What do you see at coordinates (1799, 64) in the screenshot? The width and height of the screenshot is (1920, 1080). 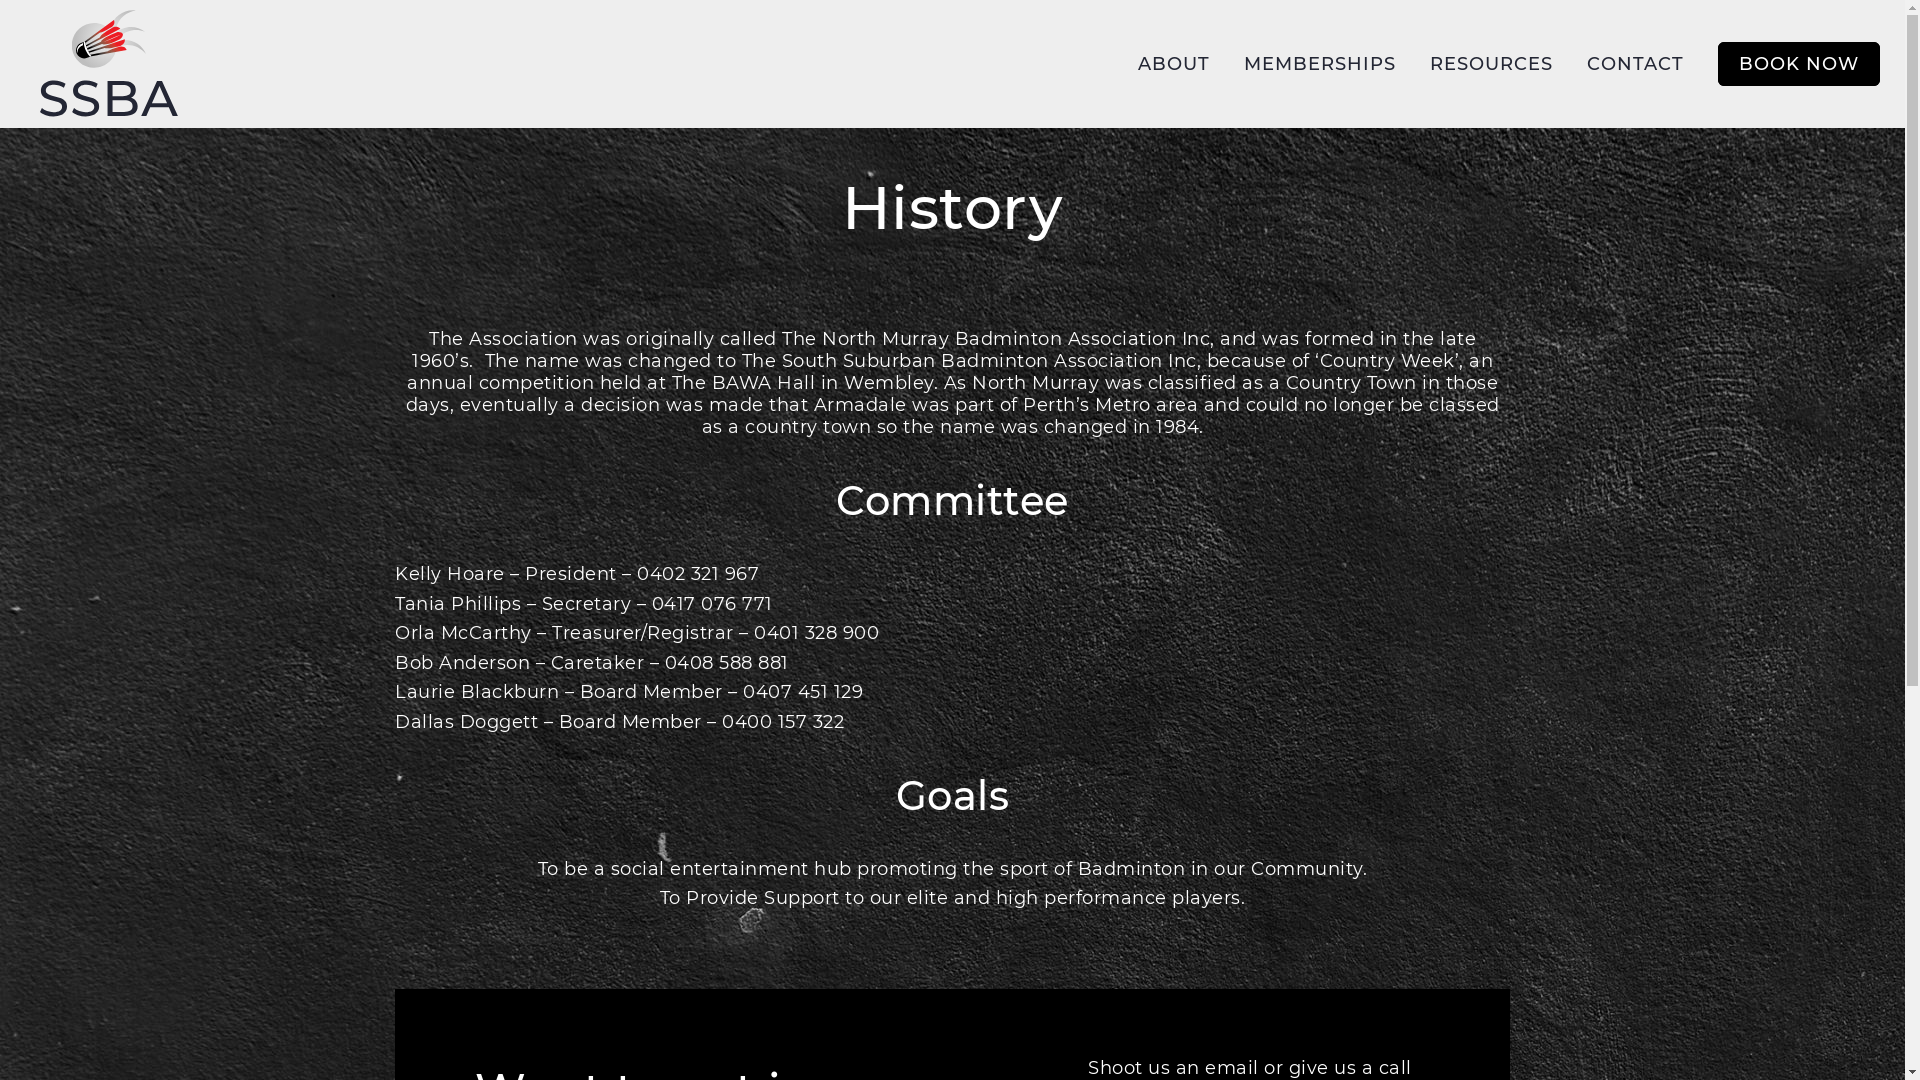 I see `BOOK NOW` at bounding box center [1799, 64].